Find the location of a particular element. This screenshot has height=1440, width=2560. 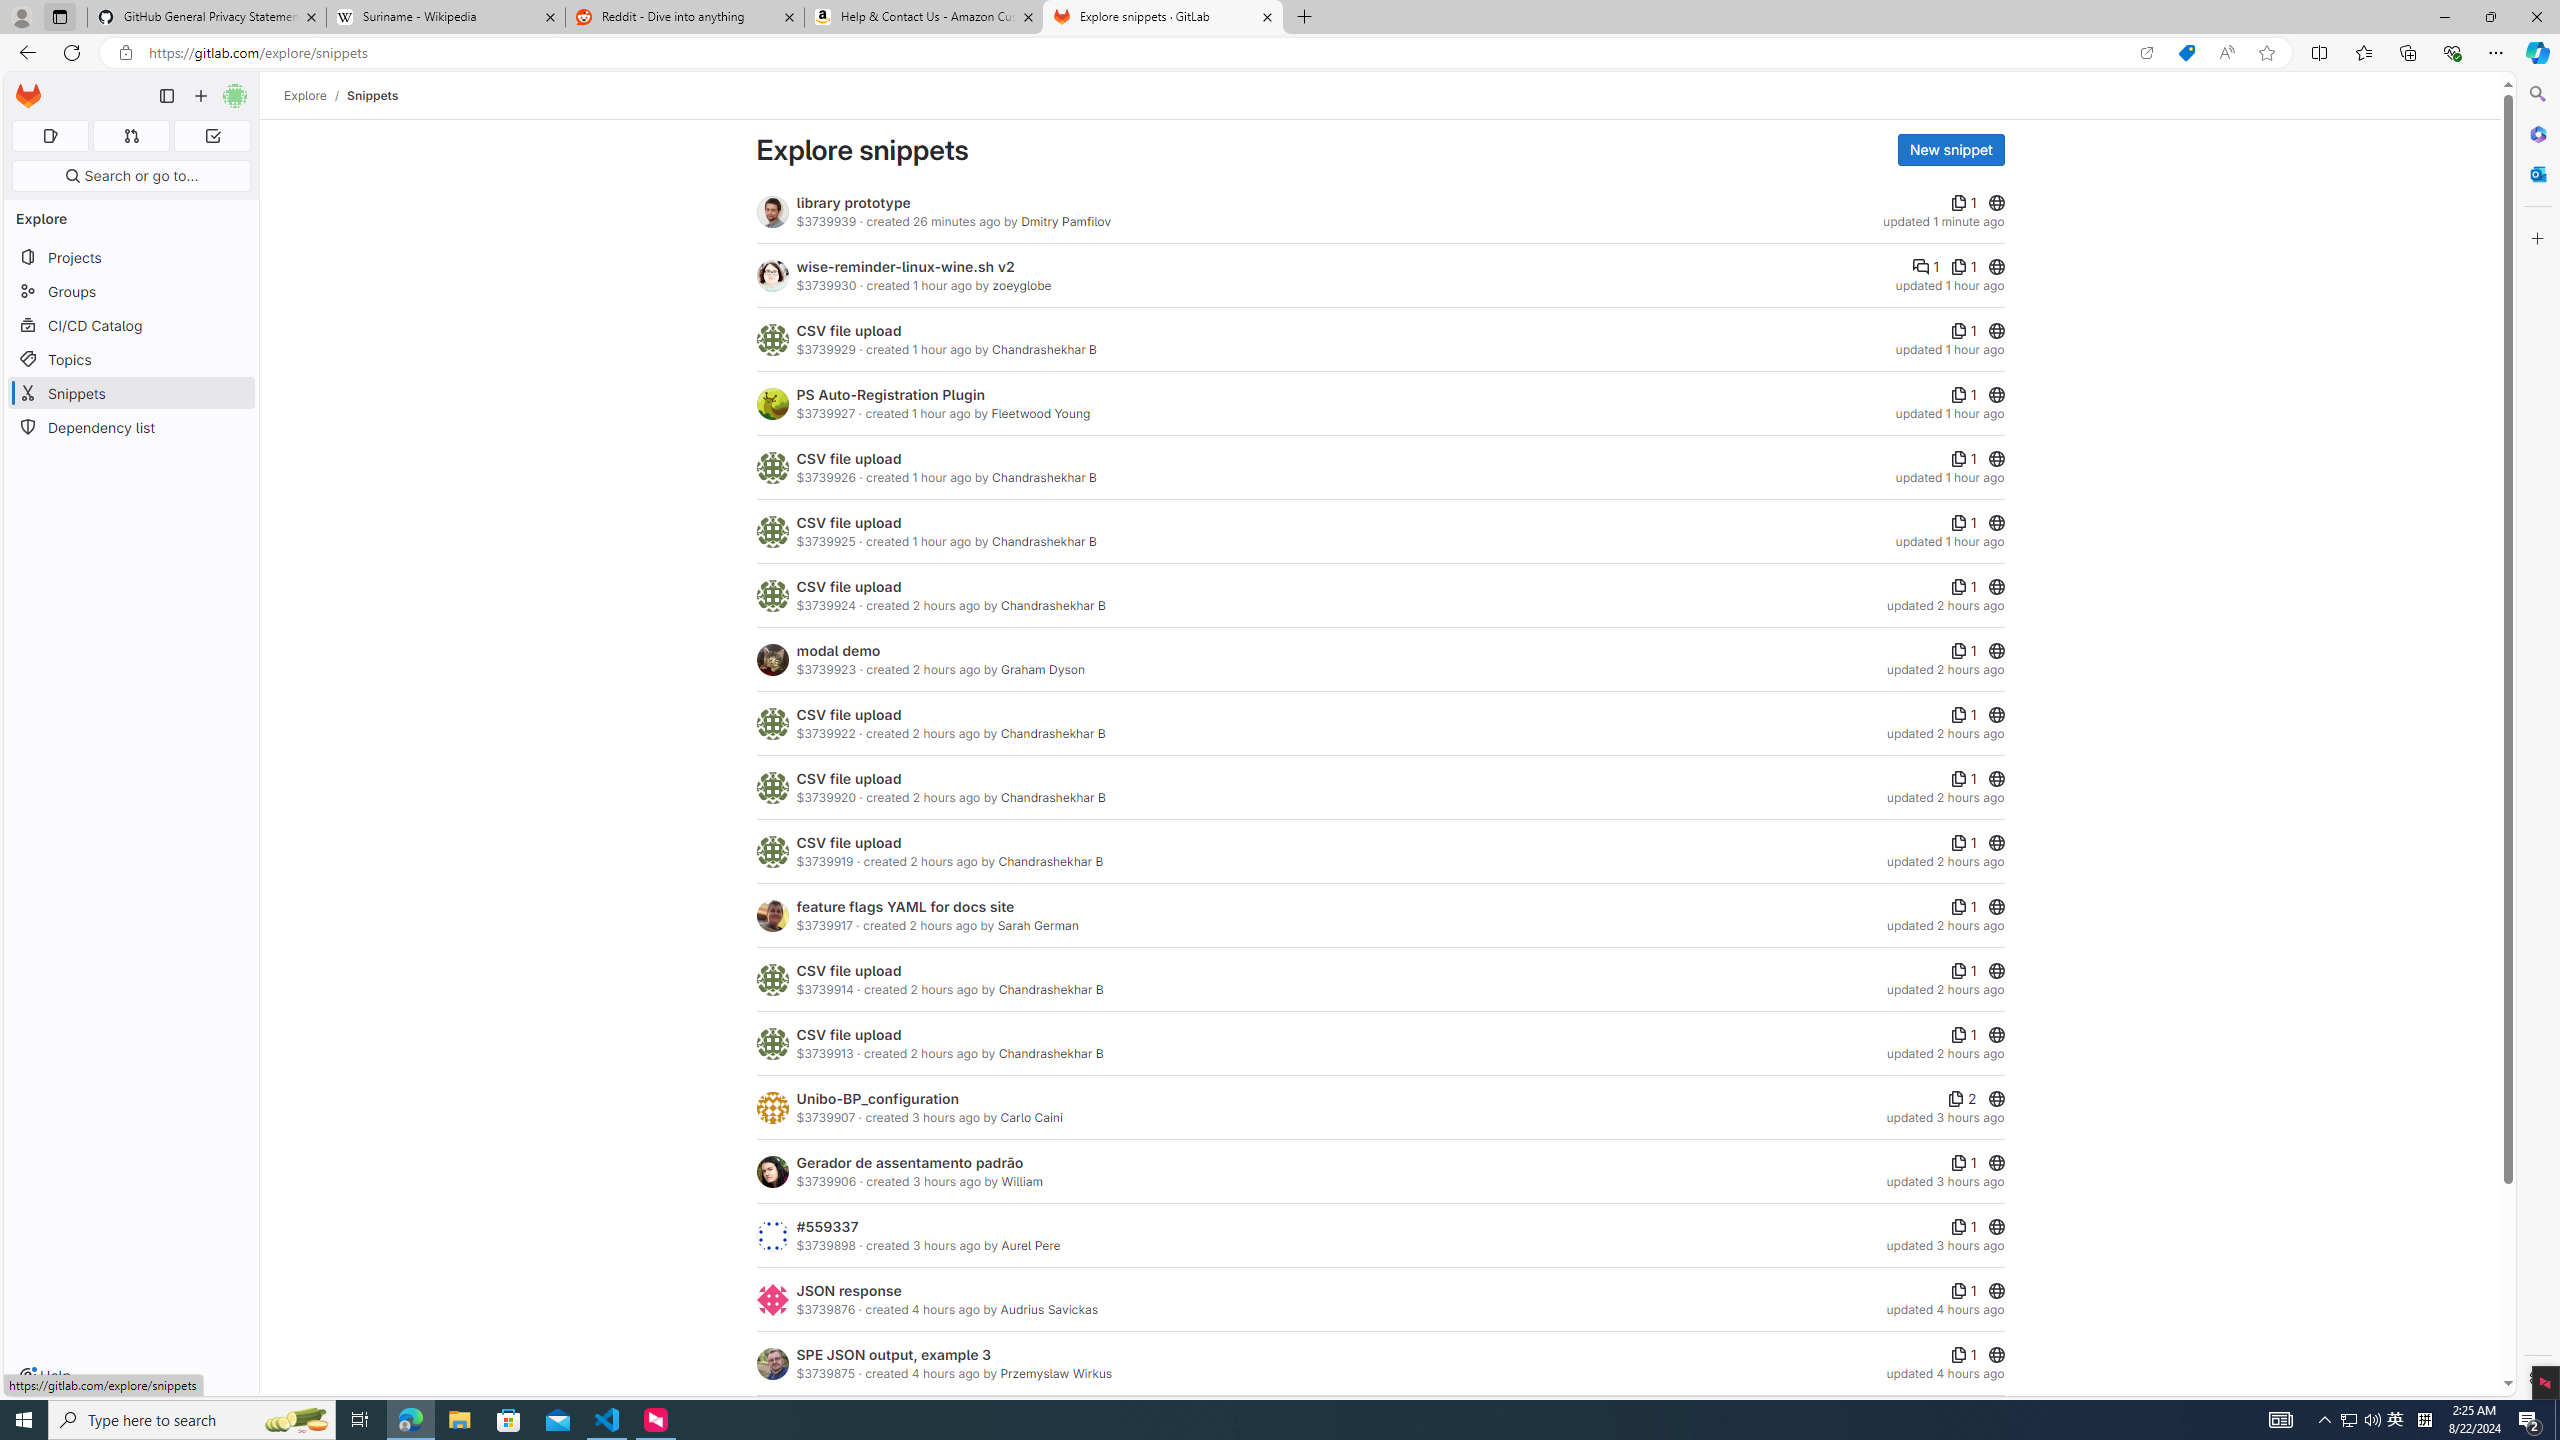

Dependency list is located at coordinates (132, 426).